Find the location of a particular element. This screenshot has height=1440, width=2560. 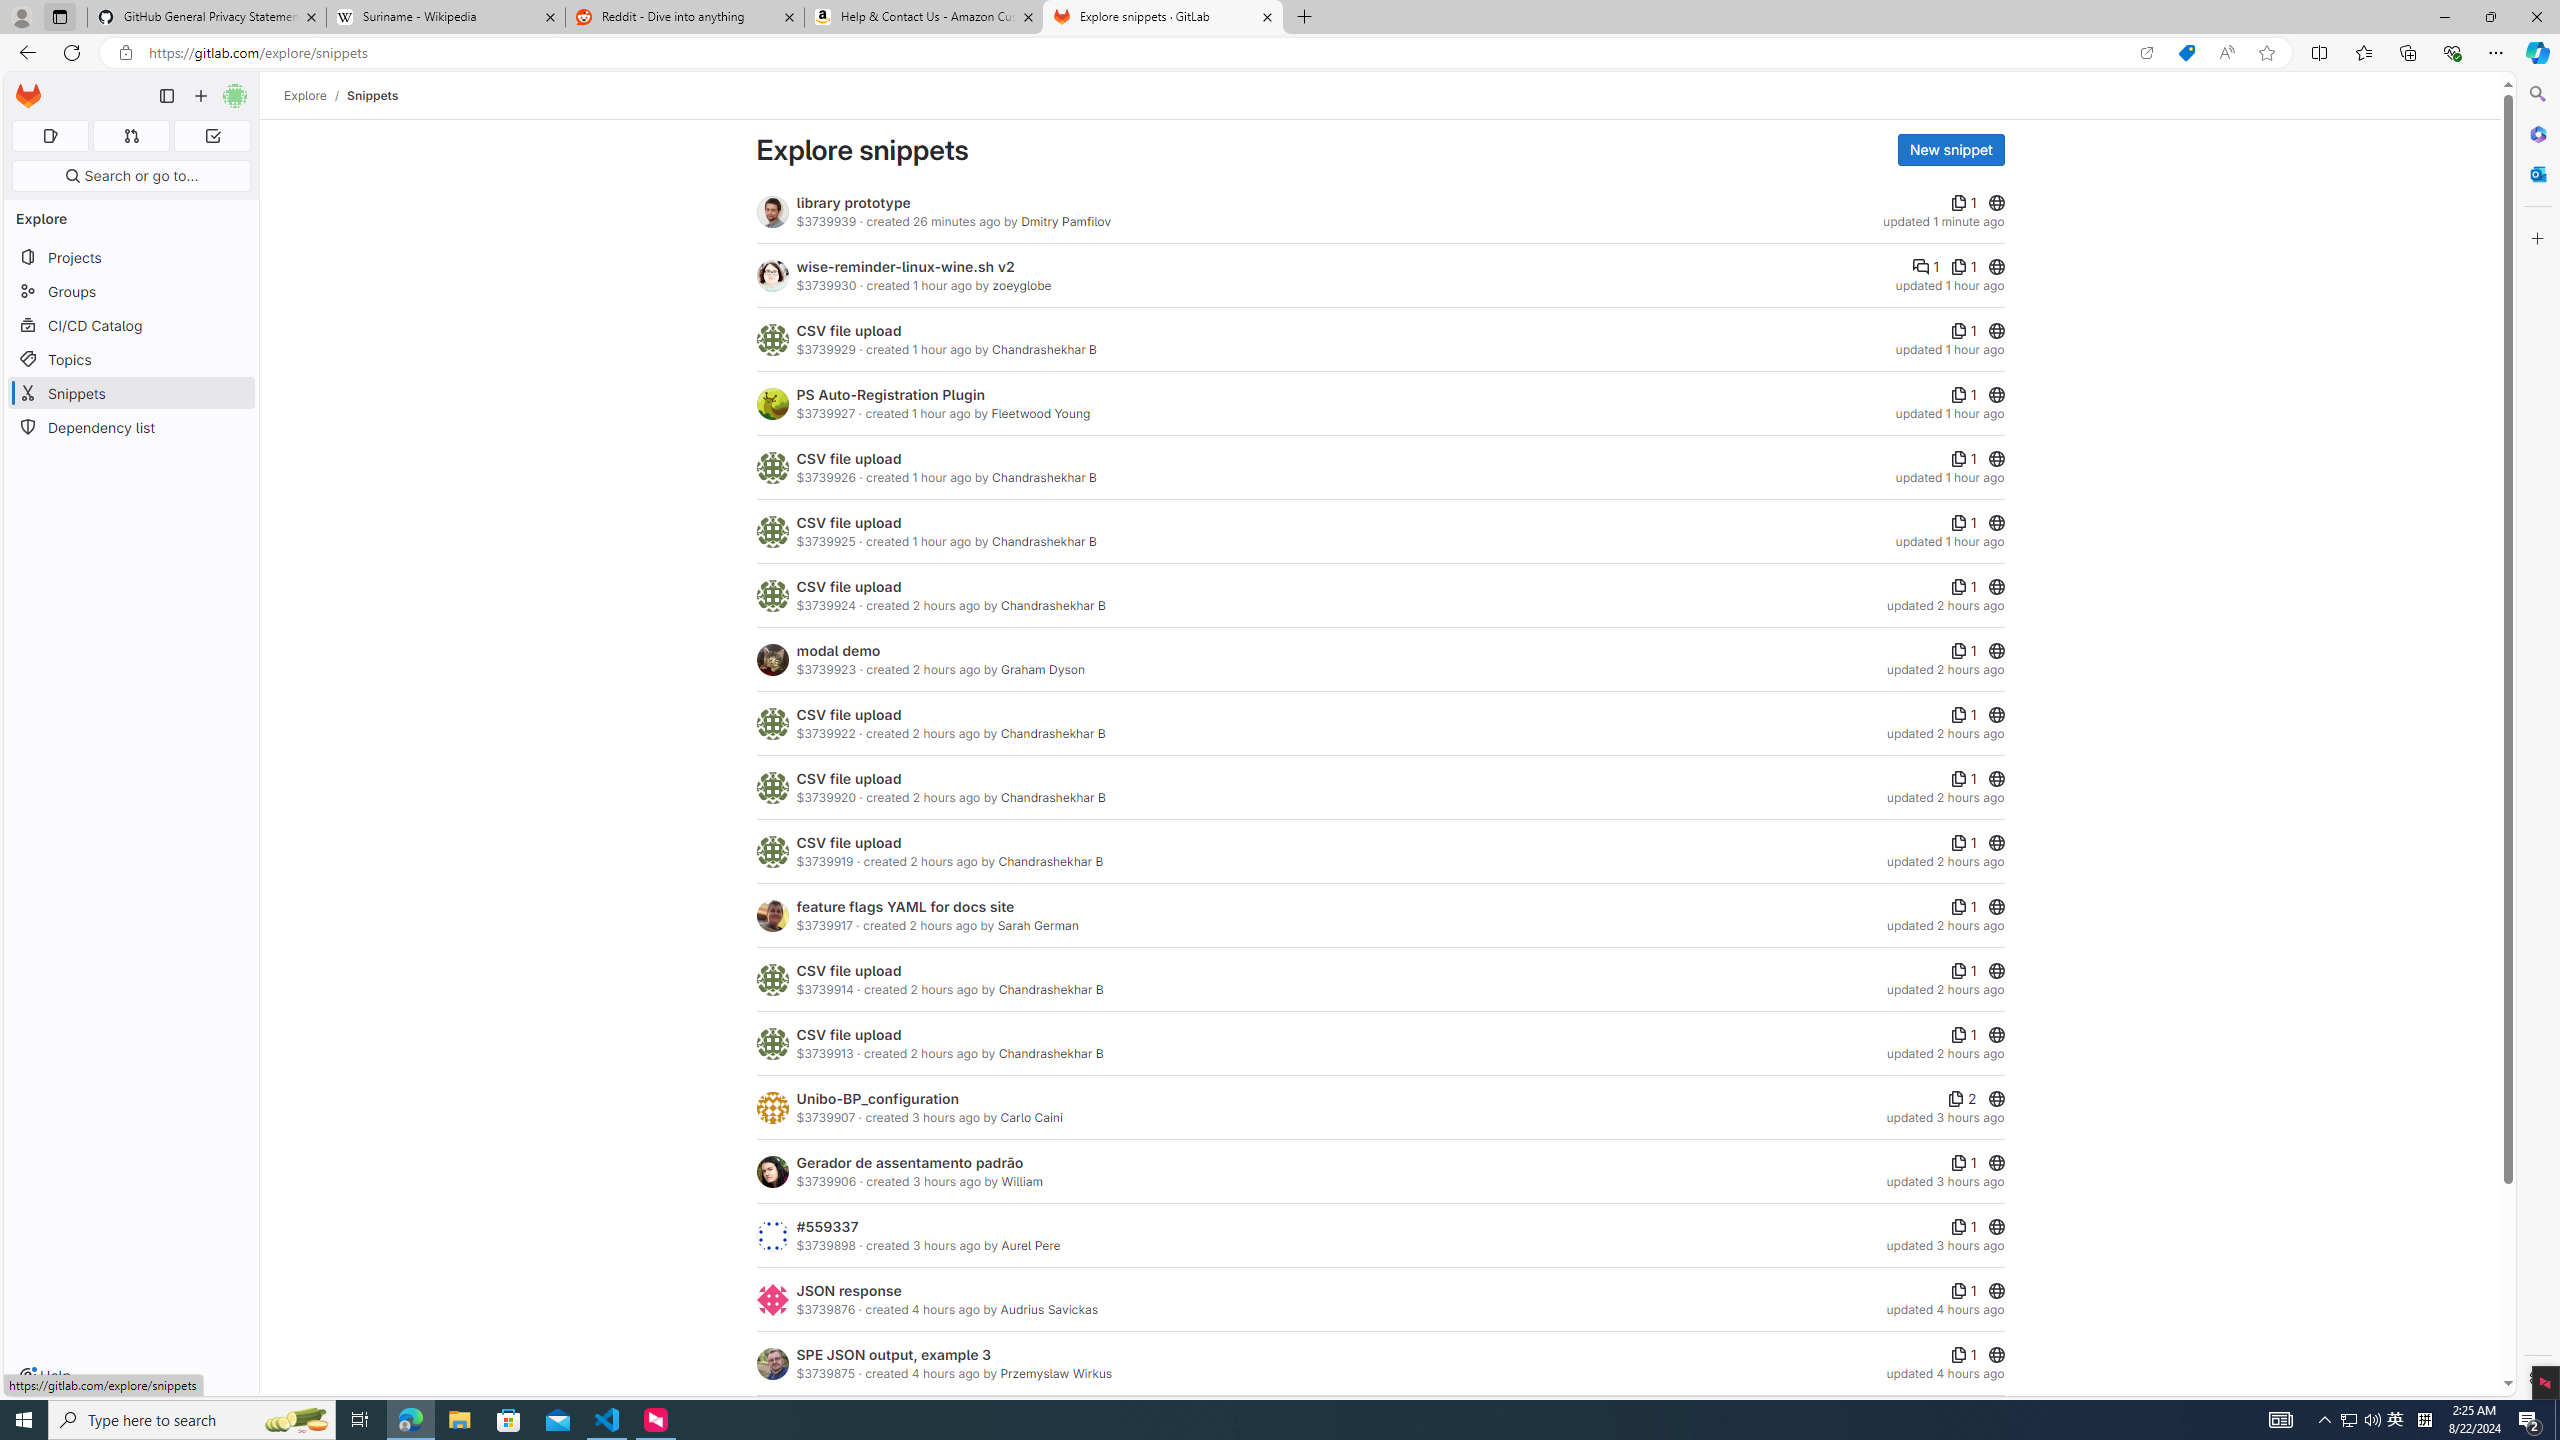

Dependency list is located at coordinates (132, 426).